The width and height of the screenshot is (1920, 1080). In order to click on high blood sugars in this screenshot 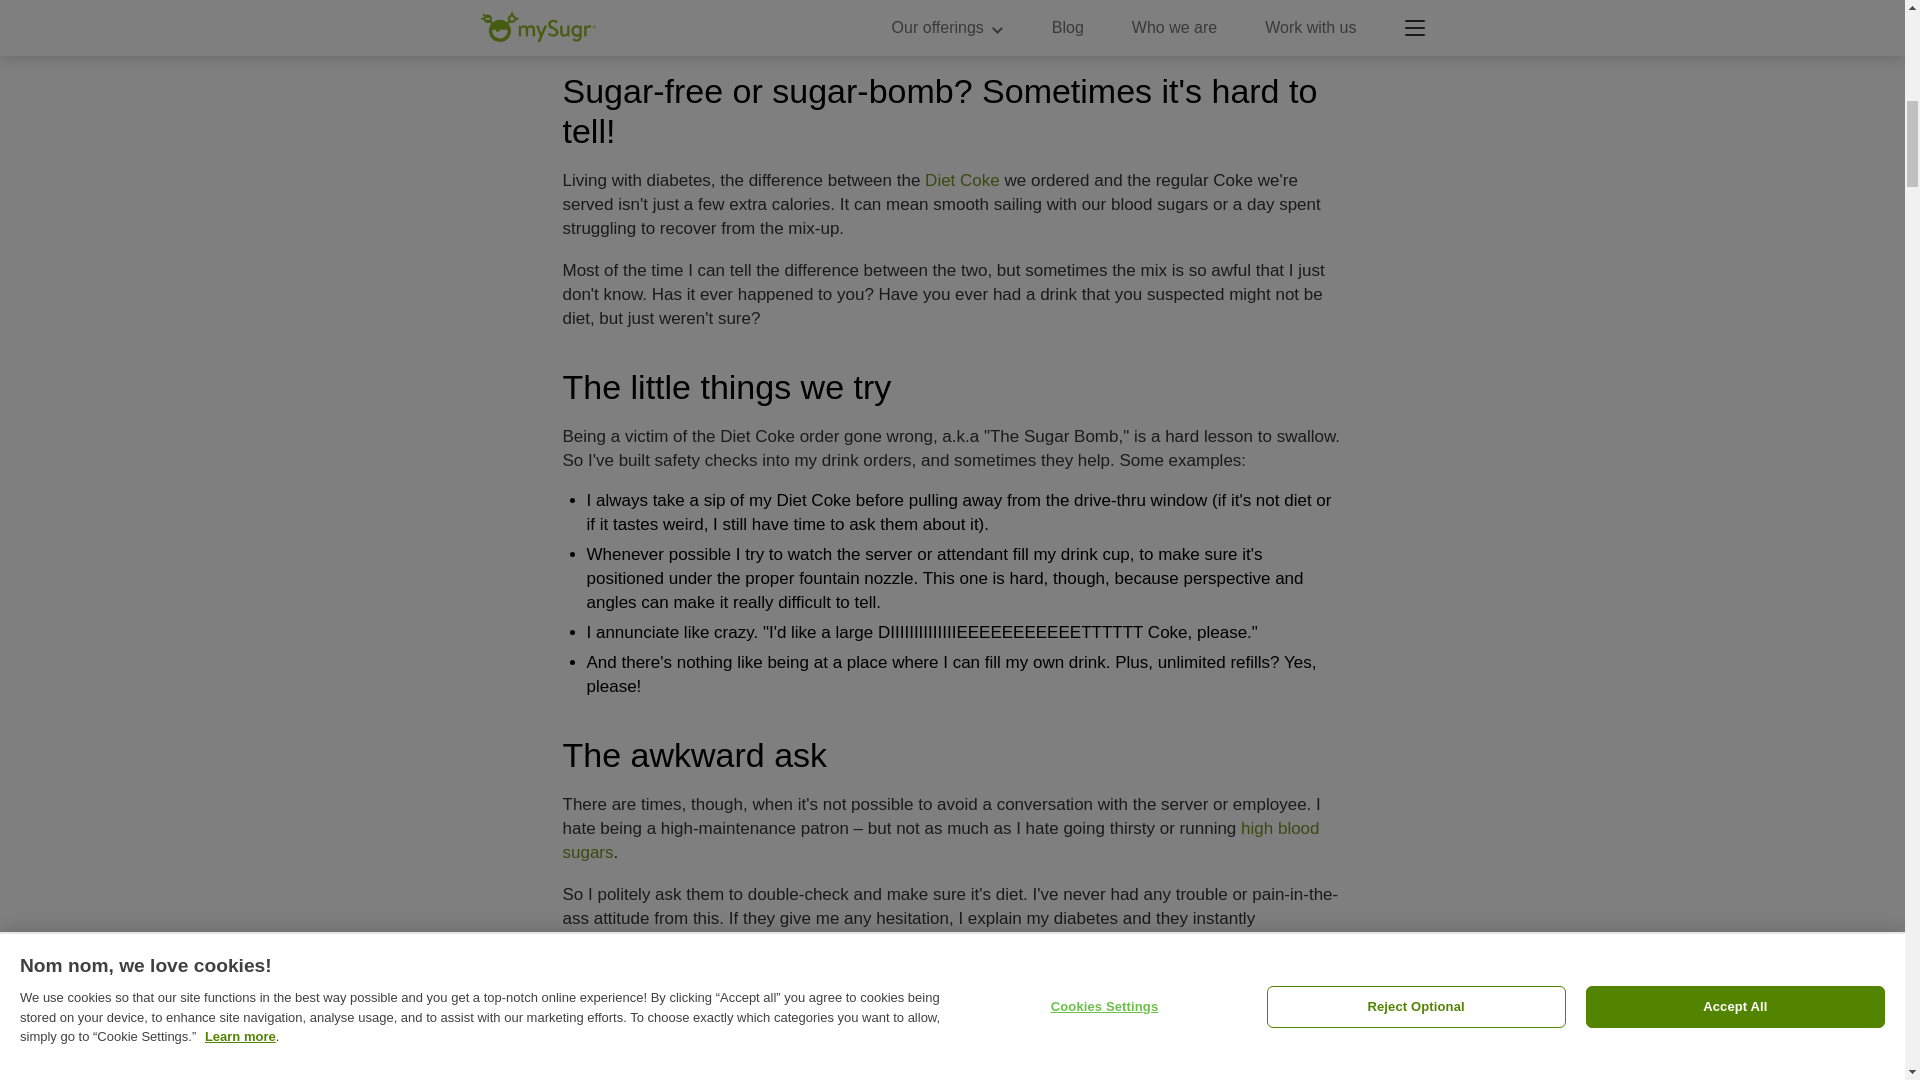, I will do `click(940, 840)`.